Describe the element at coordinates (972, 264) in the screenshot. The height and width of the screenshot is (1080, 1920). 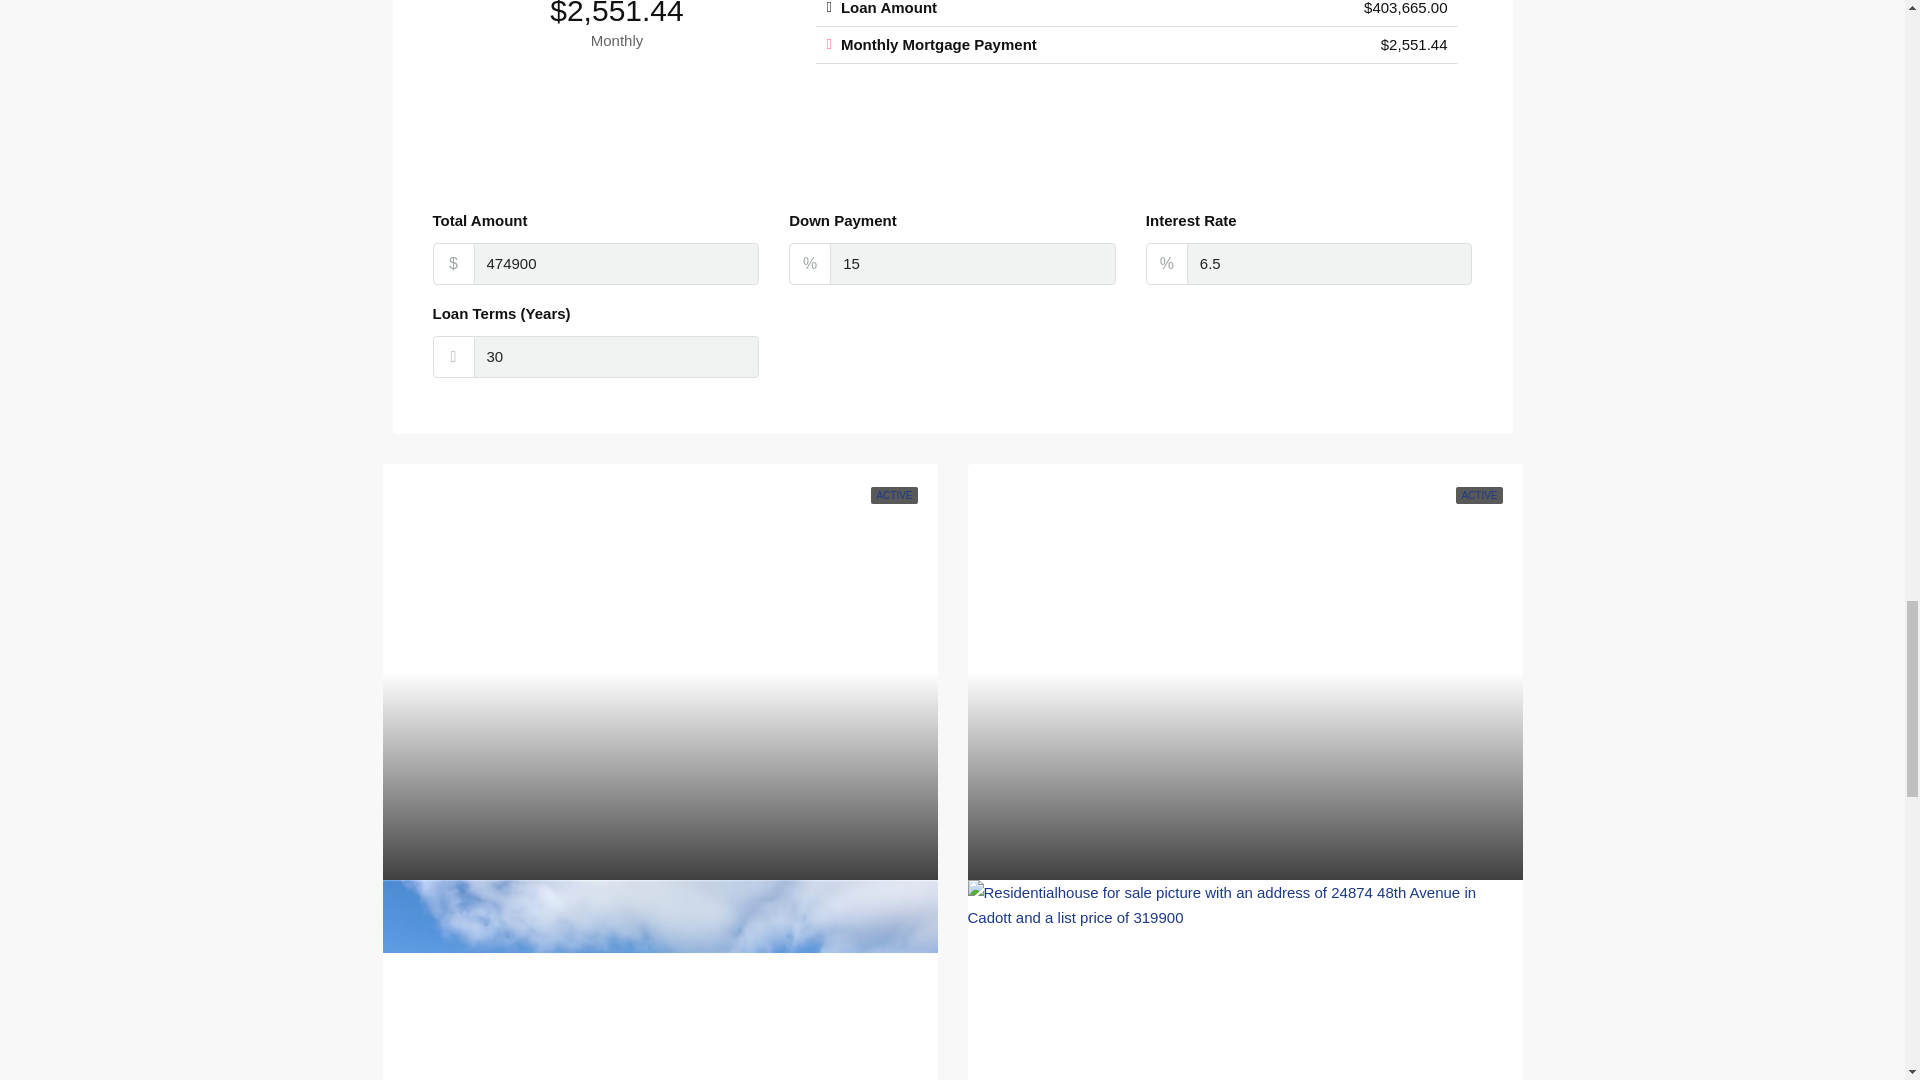
I see `15` at that location.